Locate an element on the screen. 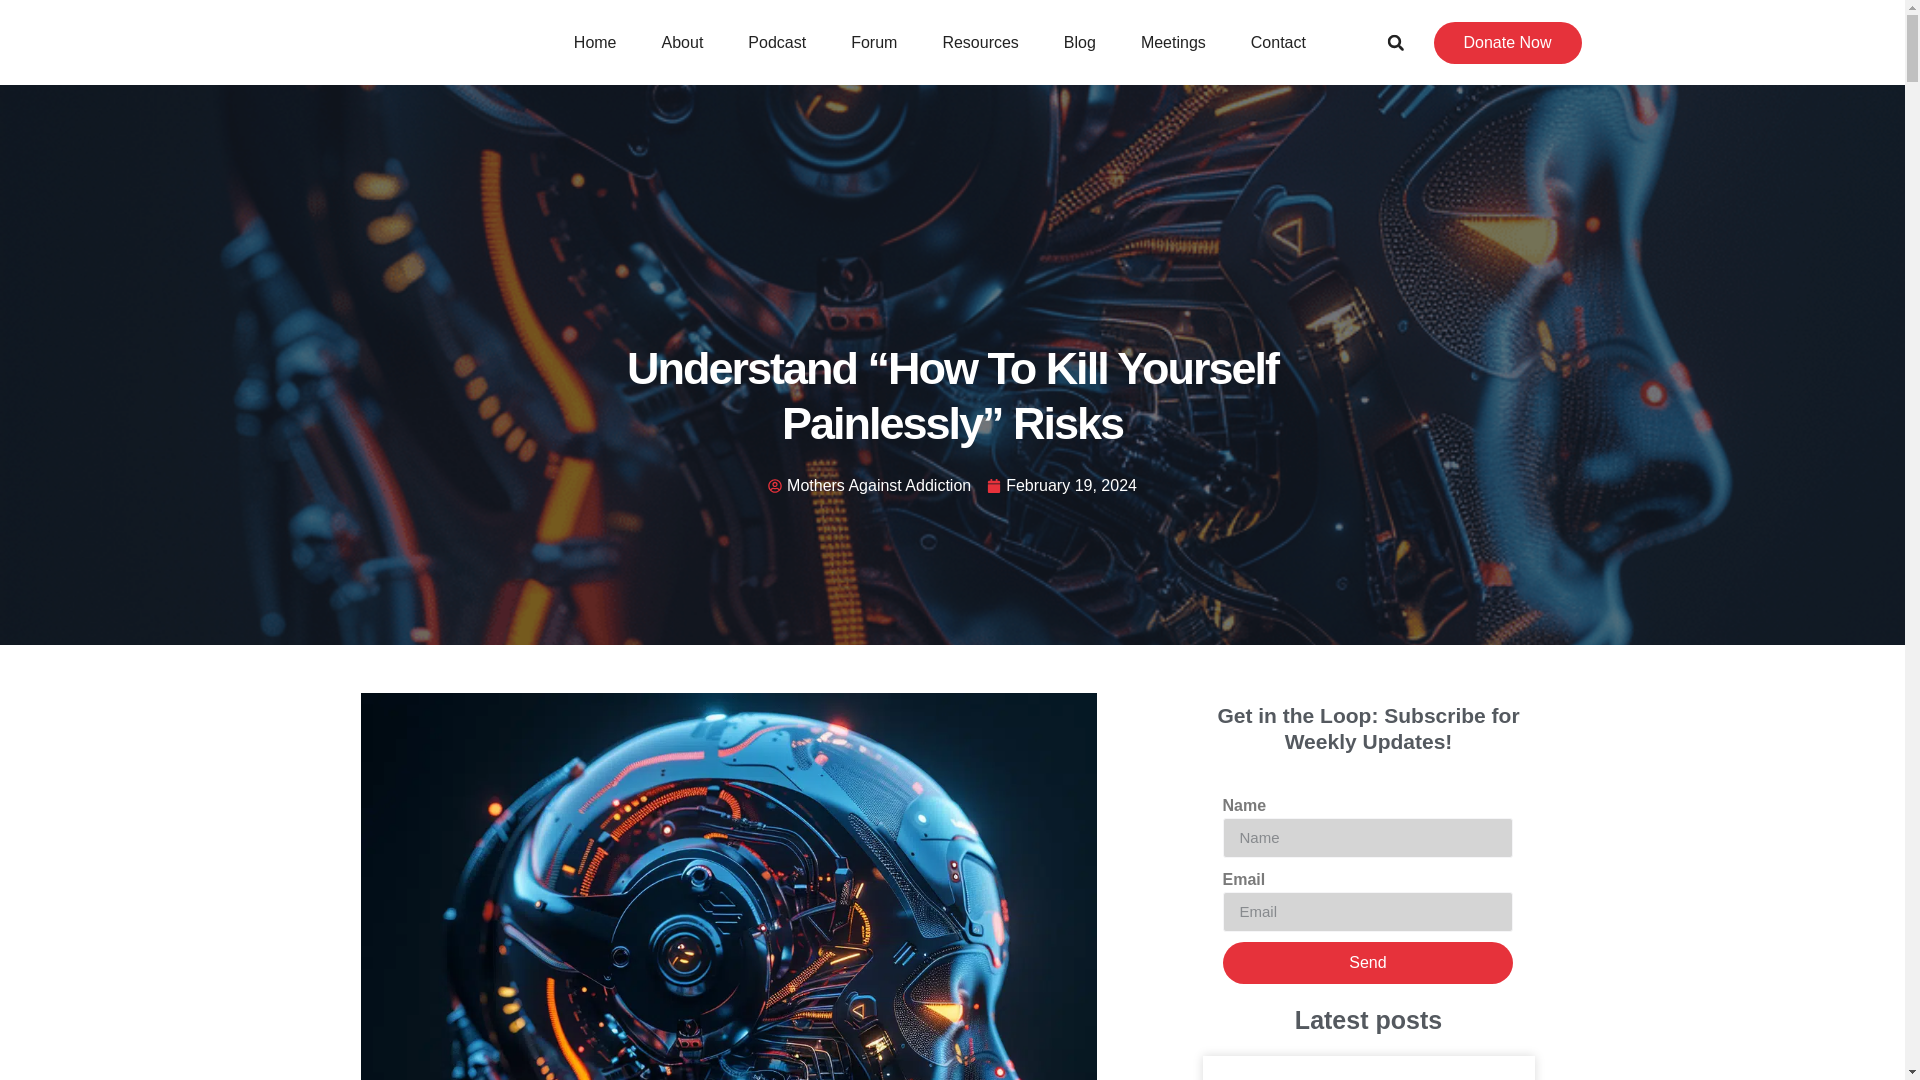 Image resolution: width=1920 pixels, height=1080 pixels. Mothers Against Addiction is located at coordinates (870, 486).